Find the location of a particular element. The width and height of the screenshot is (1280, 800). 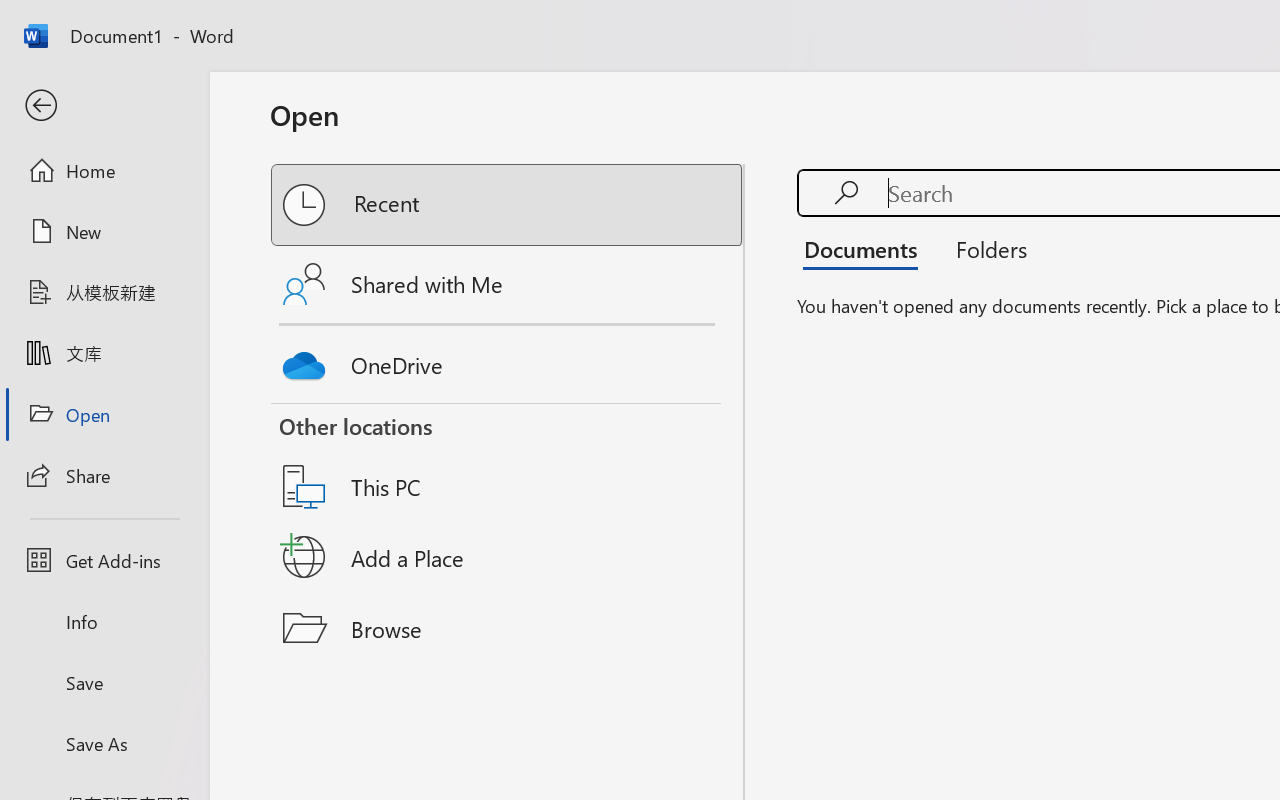

This PC is located at coordinates (508, 461).